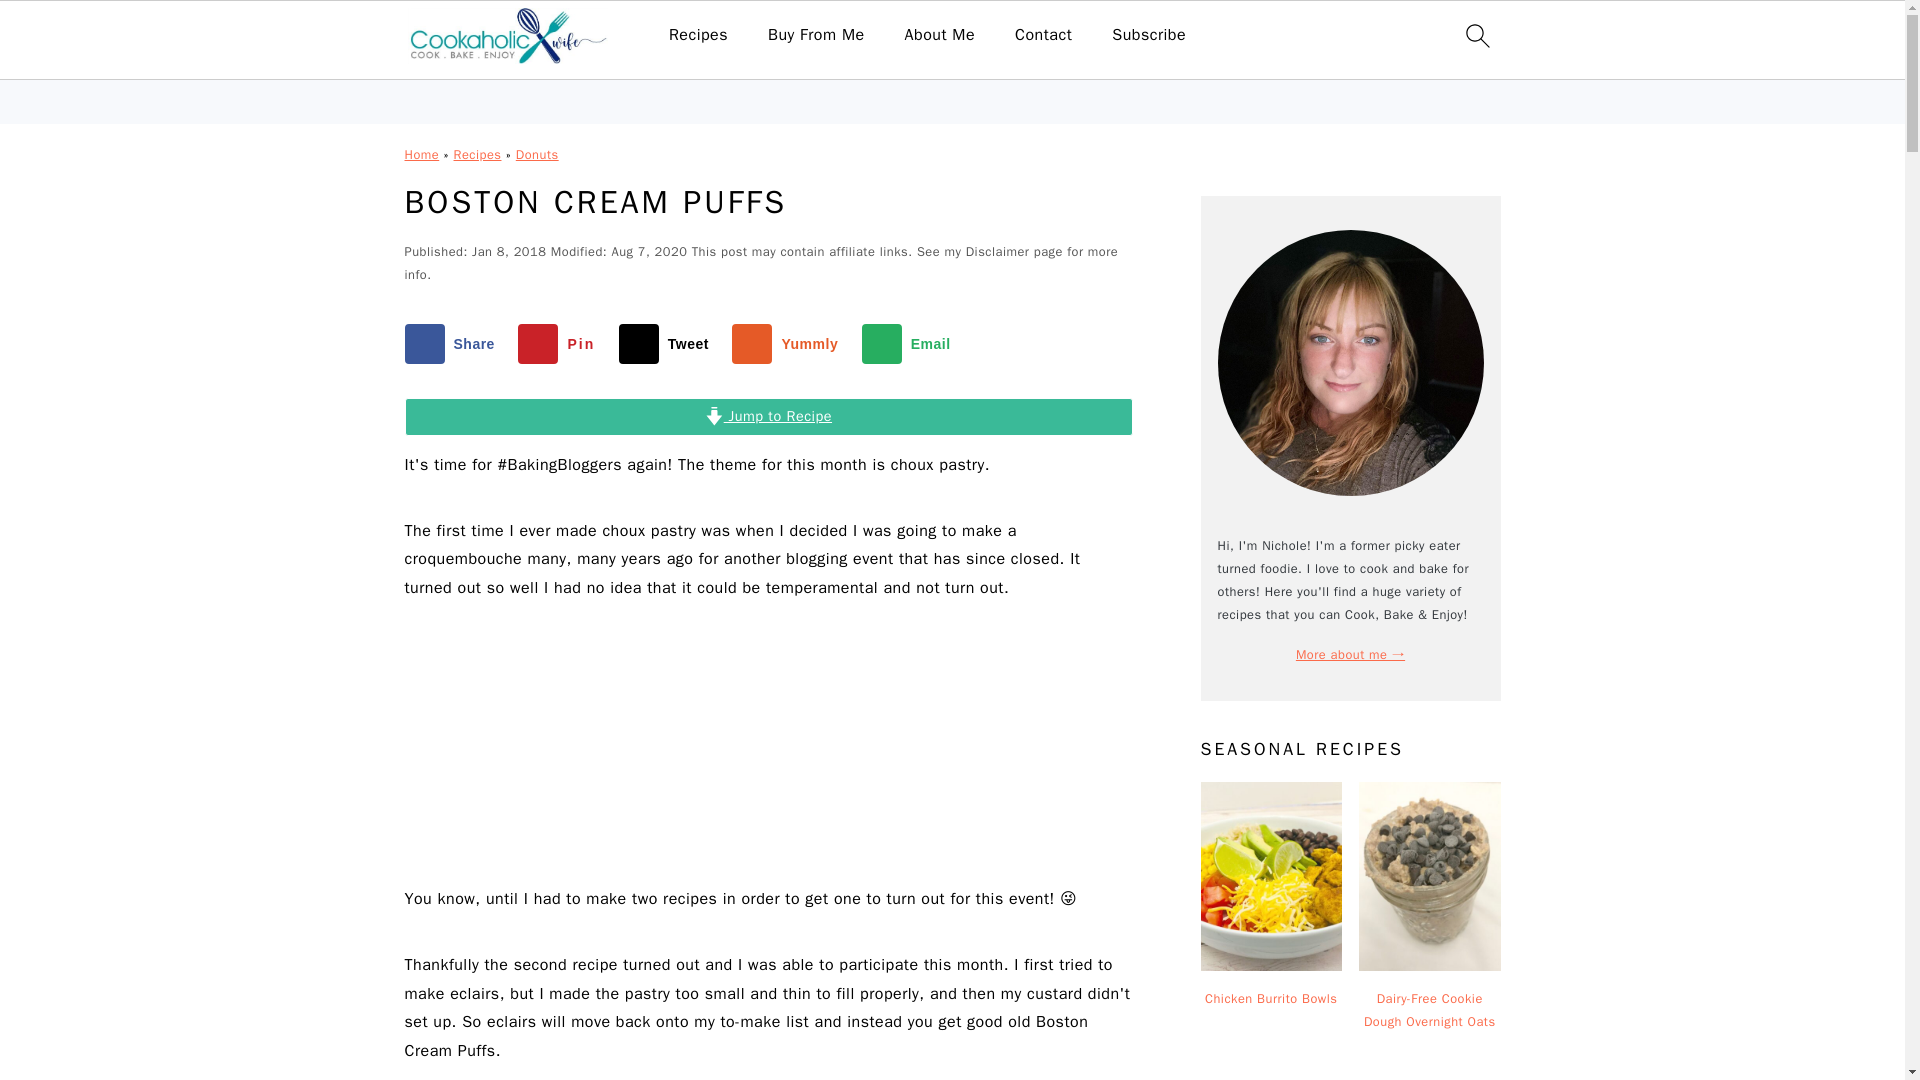 The height and width of the screenshot is (1080, 1920). Describe the element at coordinates (788, 344) in the screenshot. I see `Share on Yummly` at that location.